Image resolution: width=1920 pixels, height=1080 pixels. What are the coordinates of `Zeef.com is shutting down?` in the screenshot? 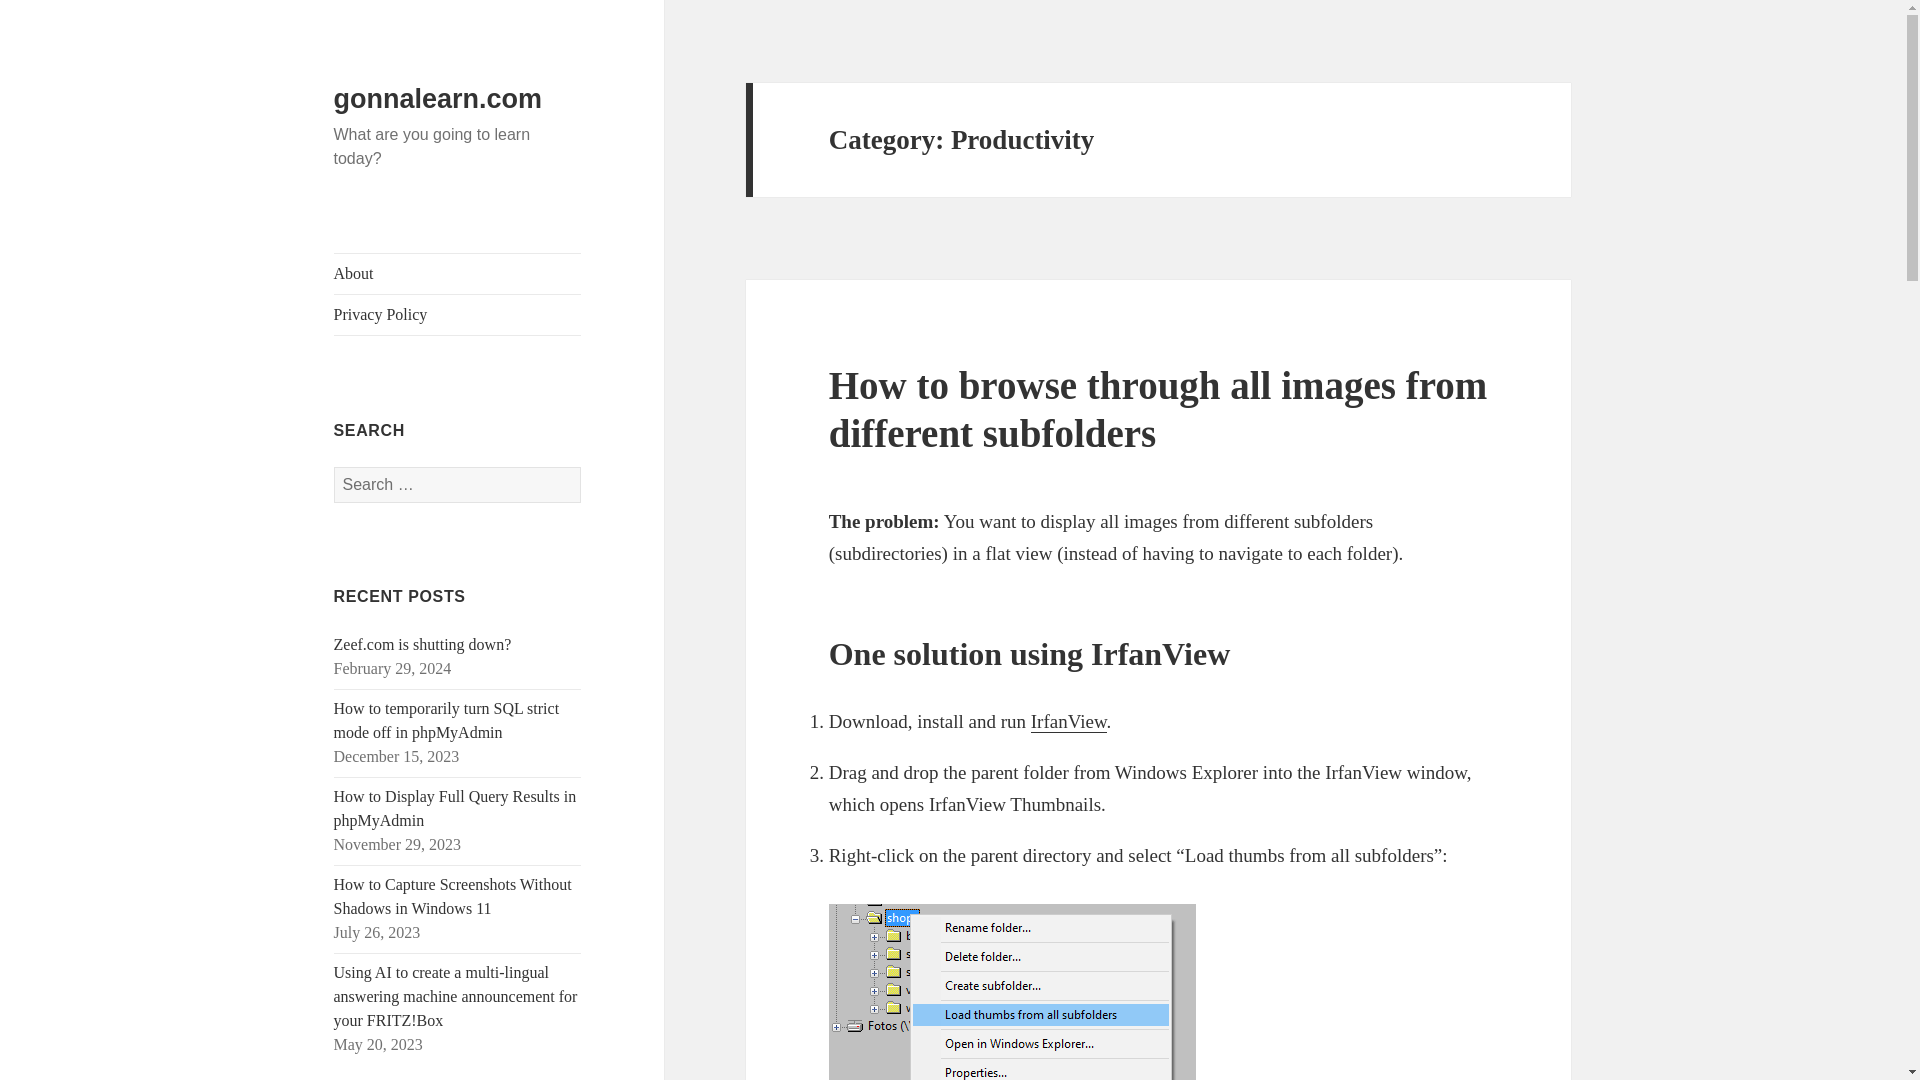 It's located at (423, 644).